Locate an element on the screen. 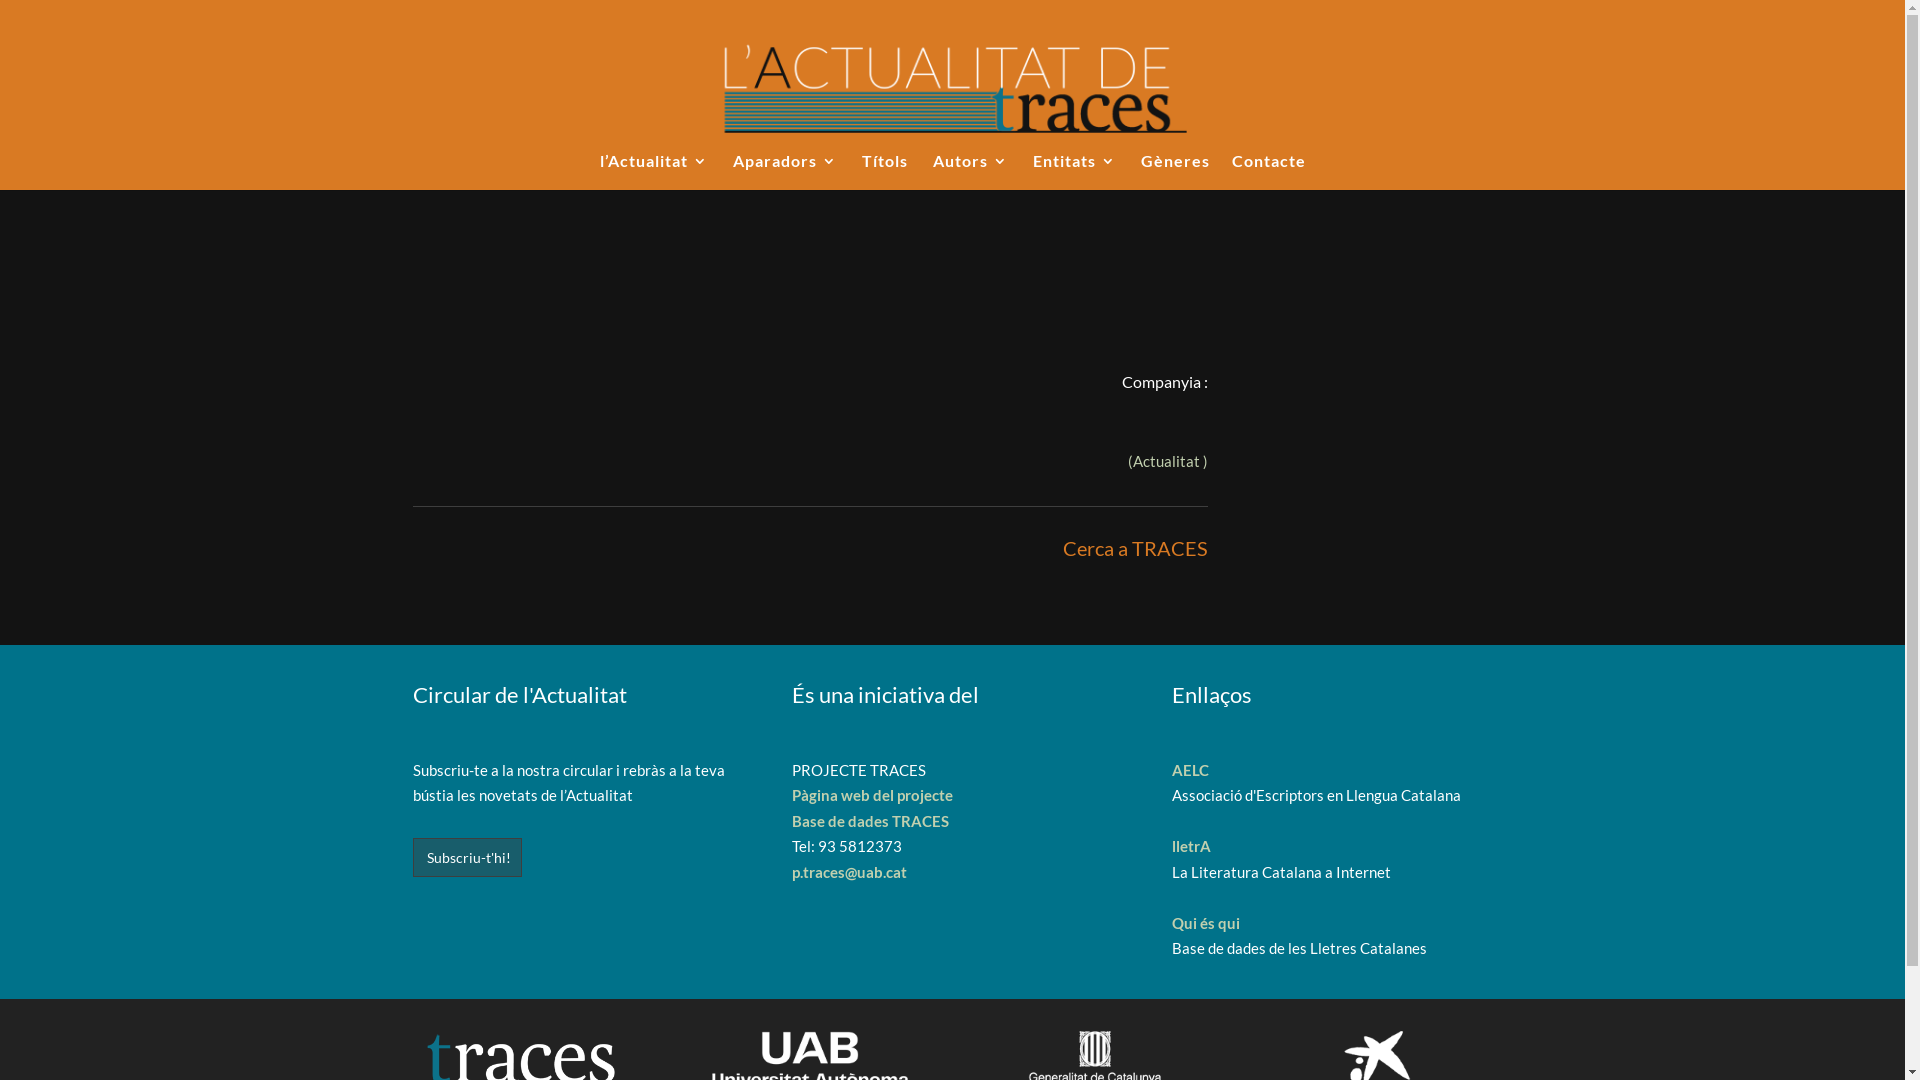  p.traces@uab.cat is located at coordinates (850, 872).